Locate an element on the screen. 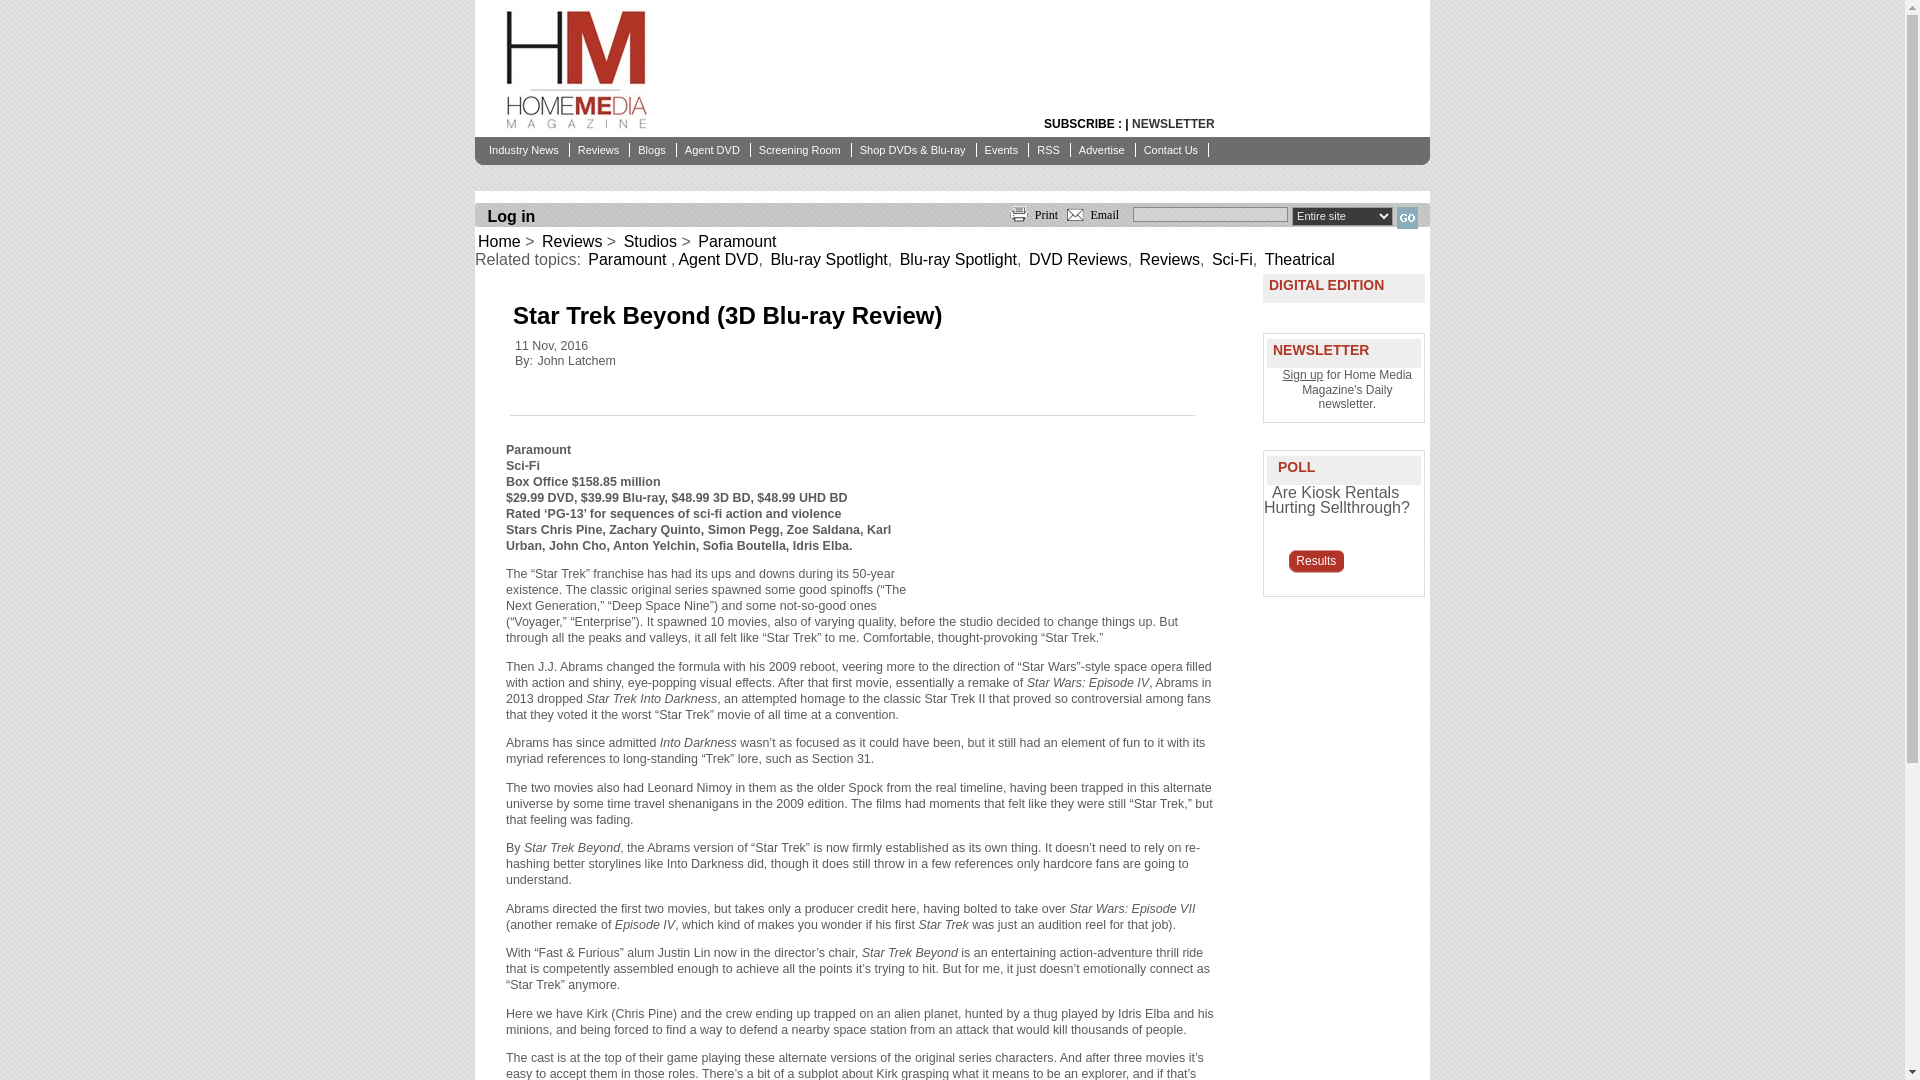  NEWSLETTER is located at coordinates (1174, 123).